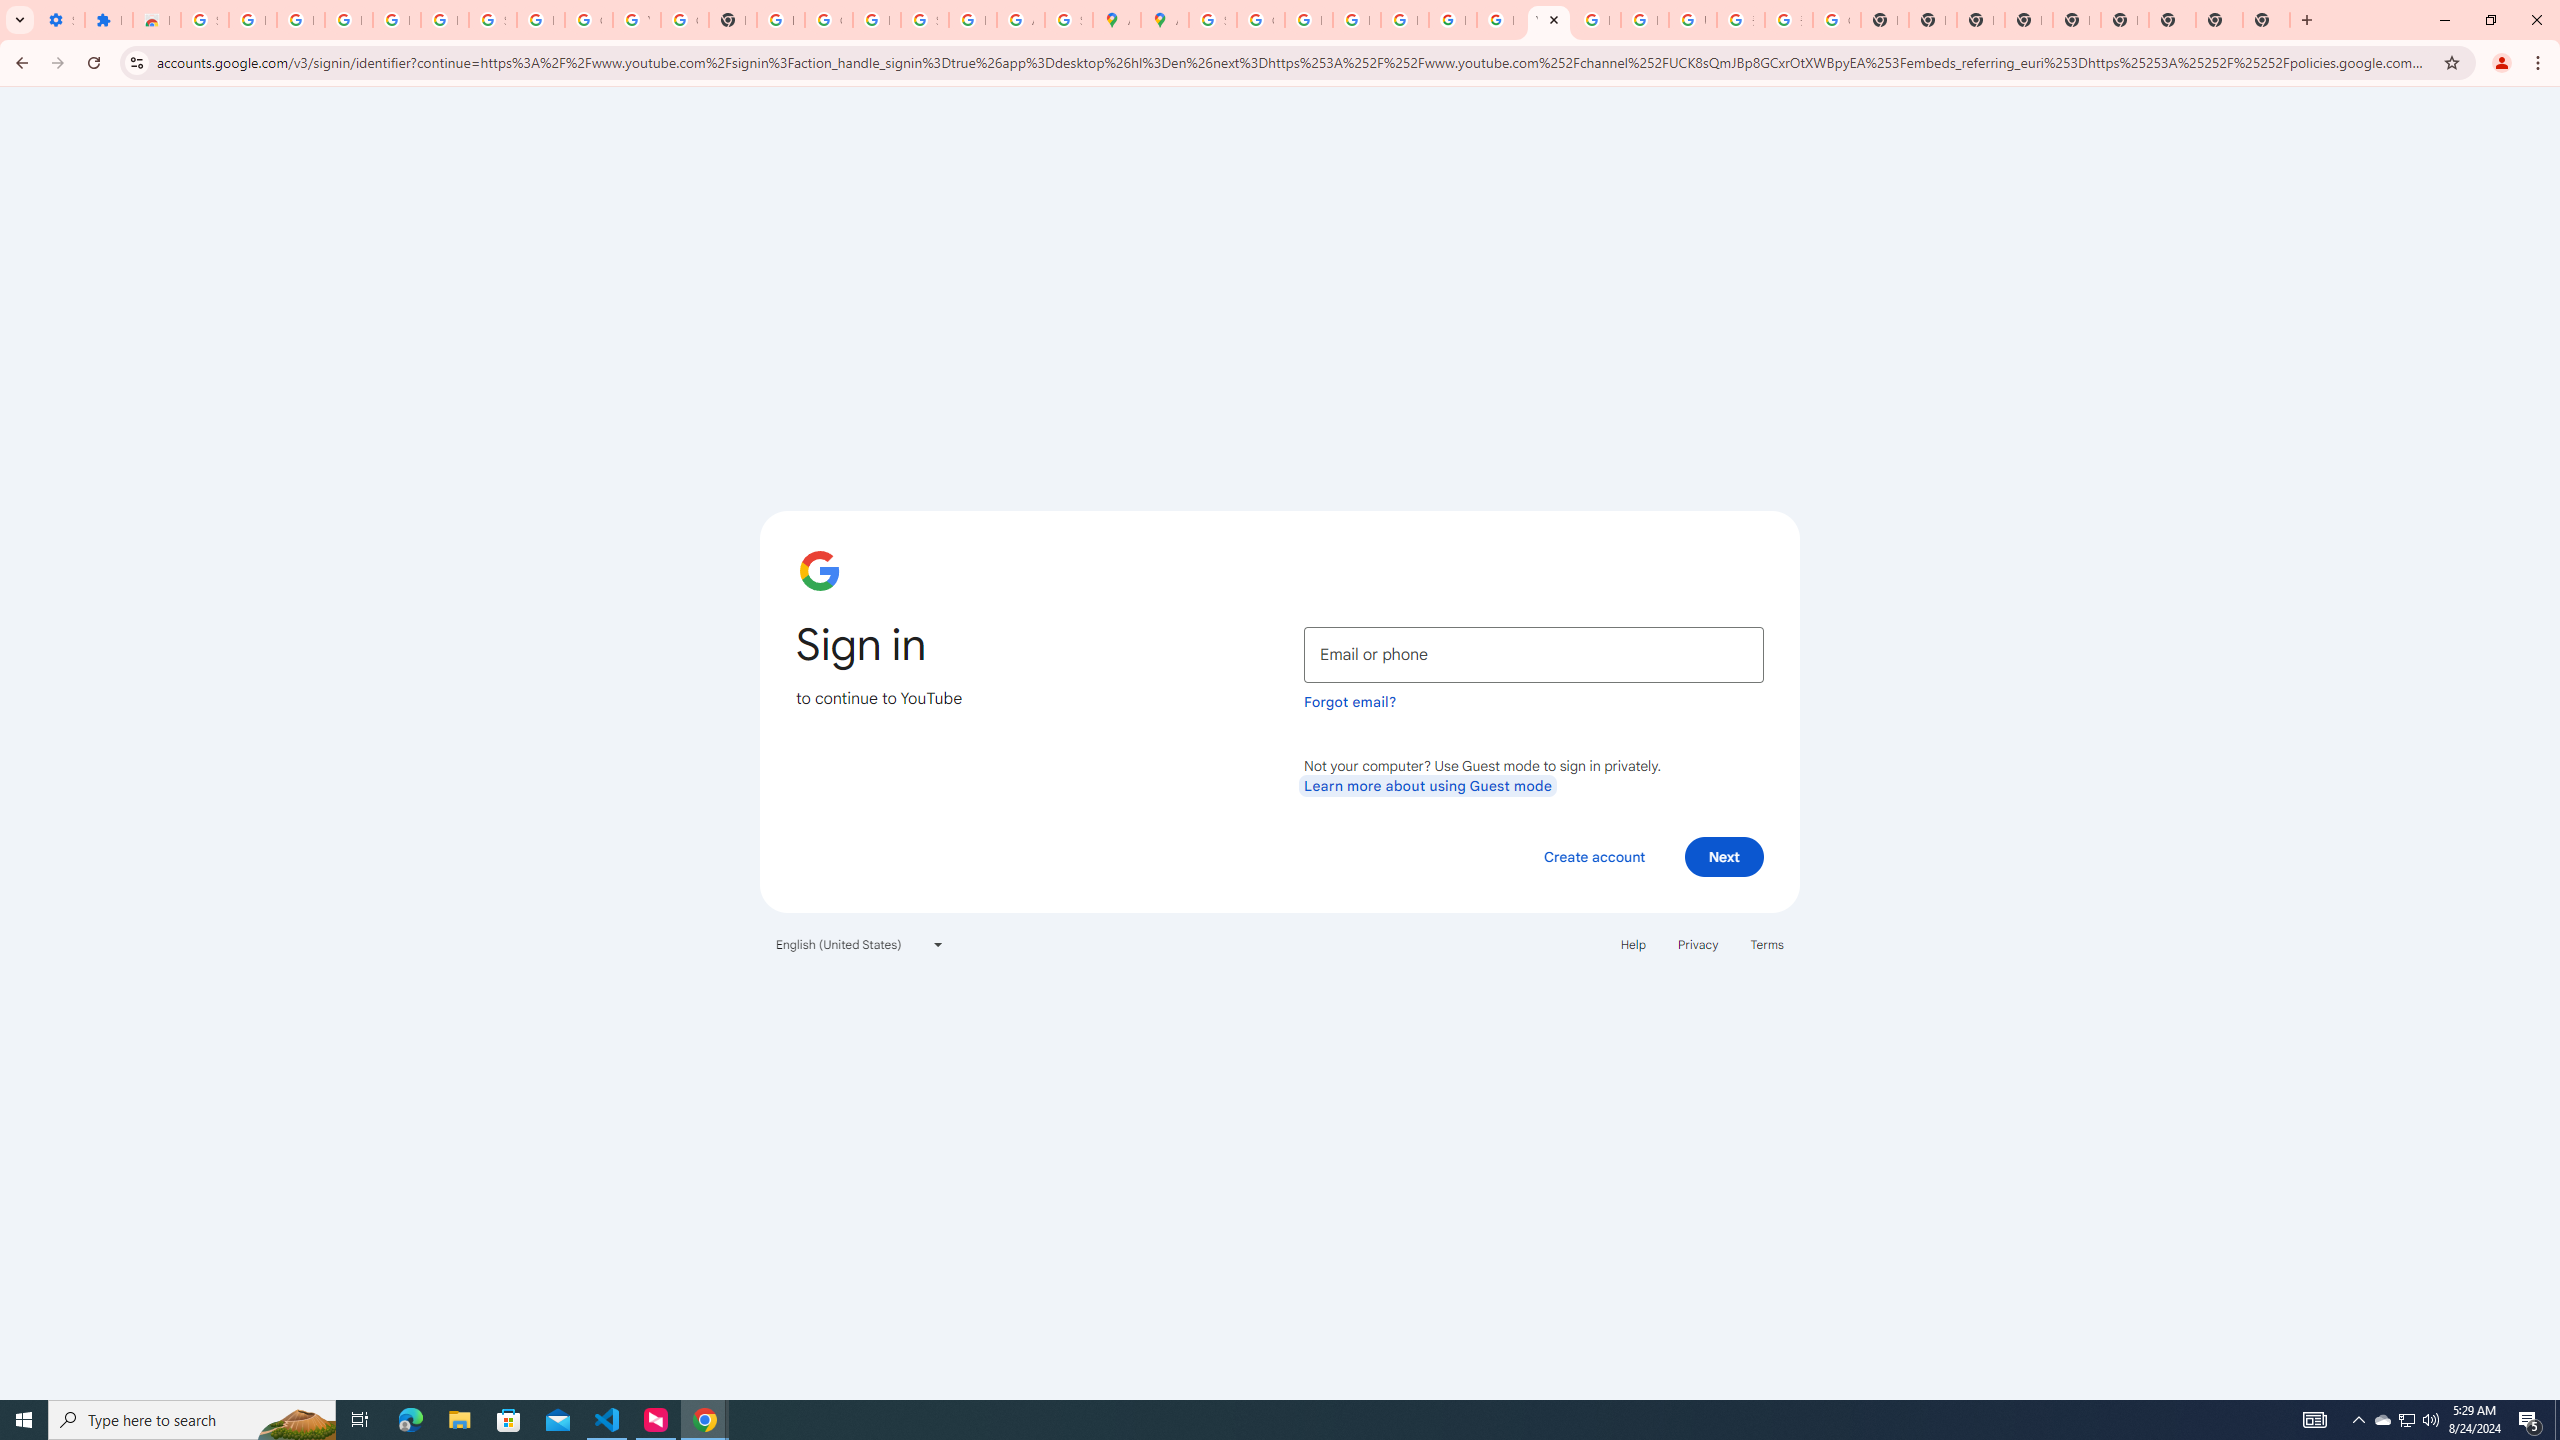  I want to click on Delete photos & videos - Computer - Google Photos Help, so click(348, 20).